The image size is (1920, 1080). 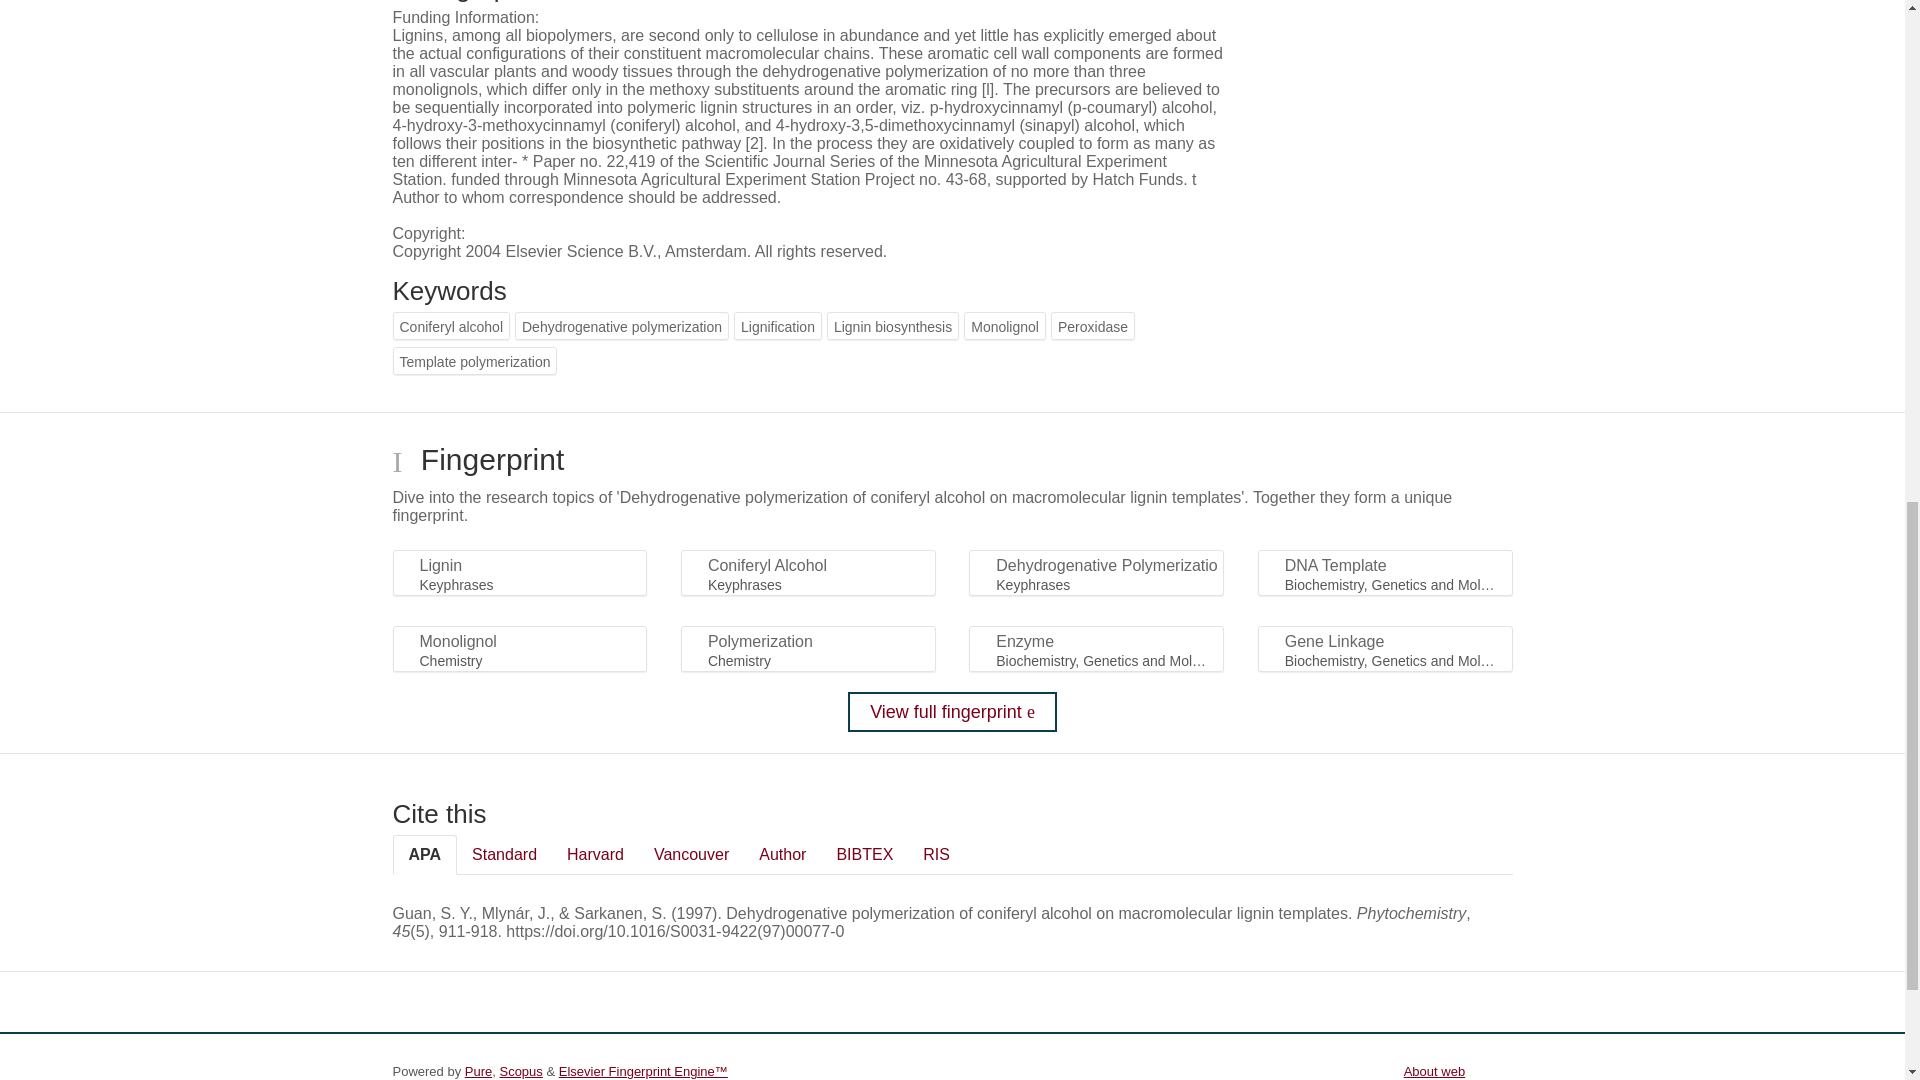 I want to click on Pure, so click(x=478, y=1070).